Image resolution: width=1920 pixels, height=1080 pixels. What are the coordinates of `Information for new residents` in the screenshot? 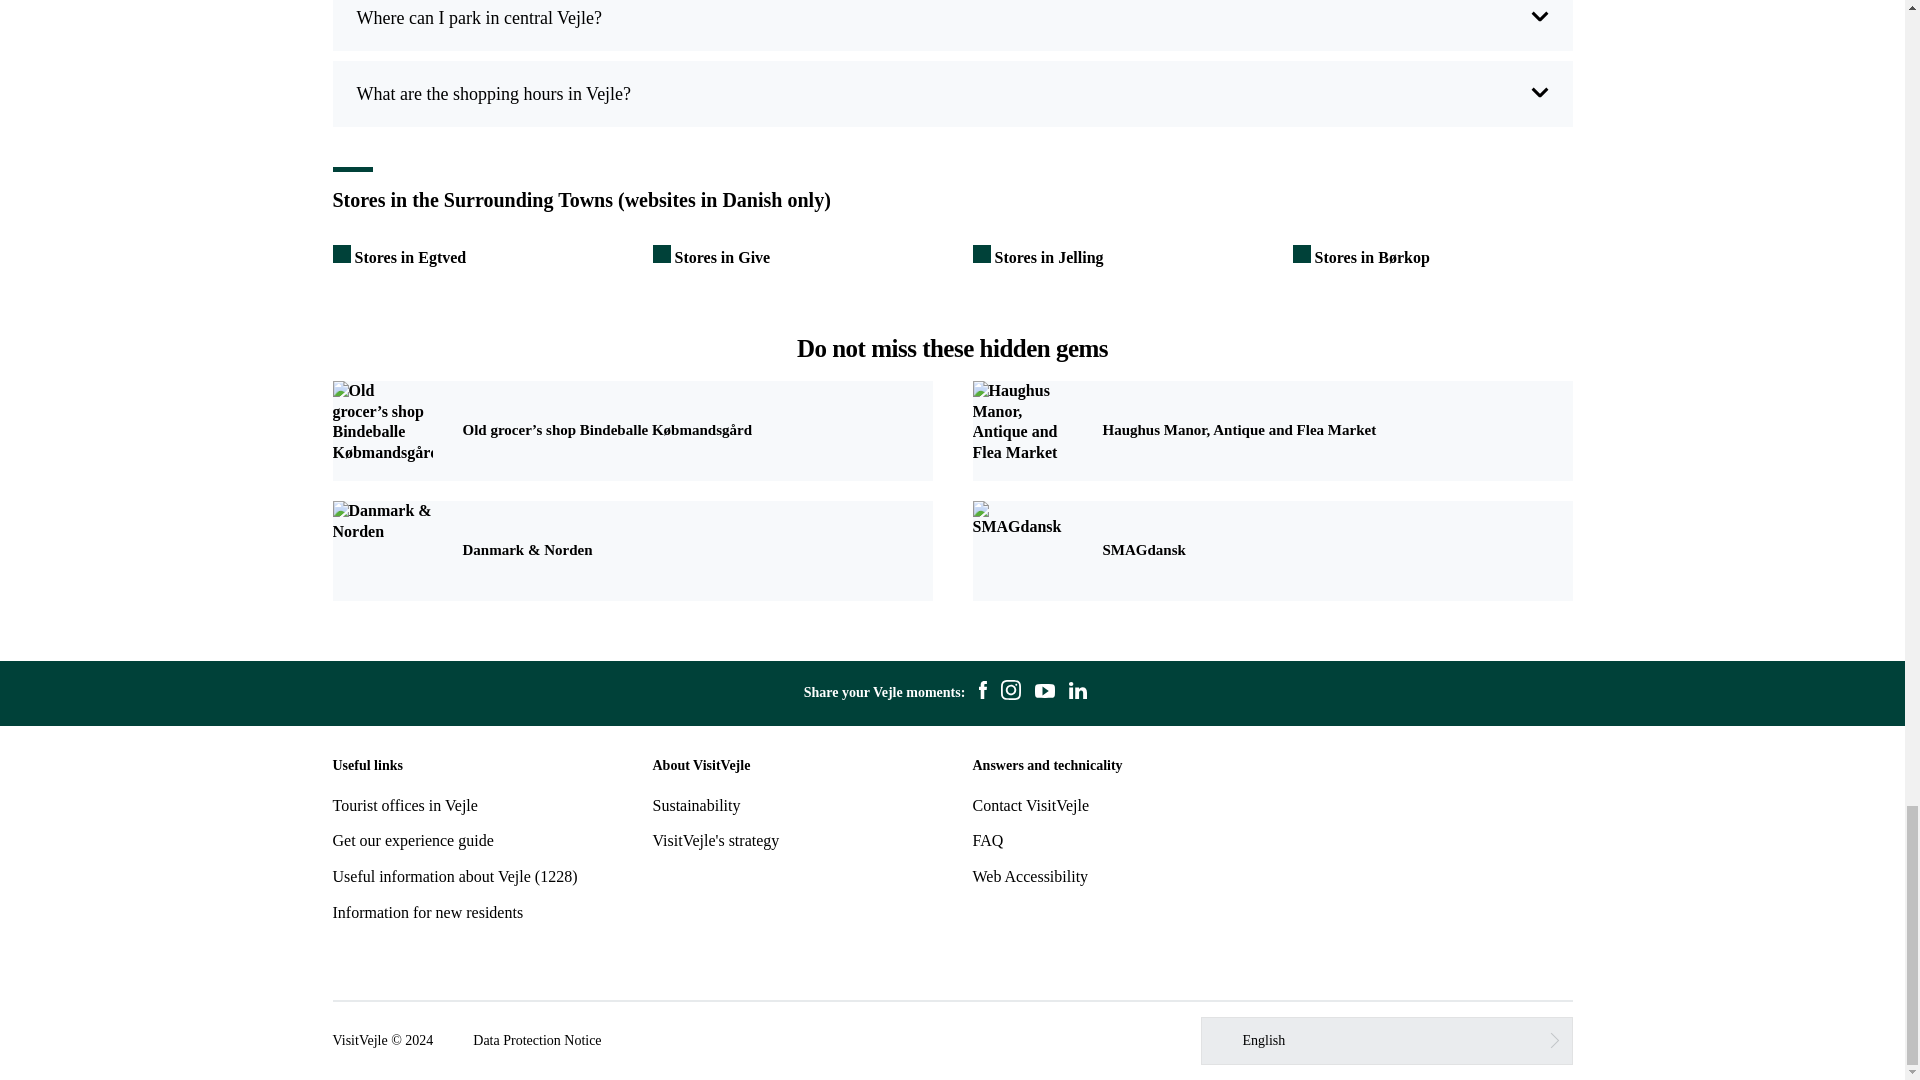 It's located at (427, 912).